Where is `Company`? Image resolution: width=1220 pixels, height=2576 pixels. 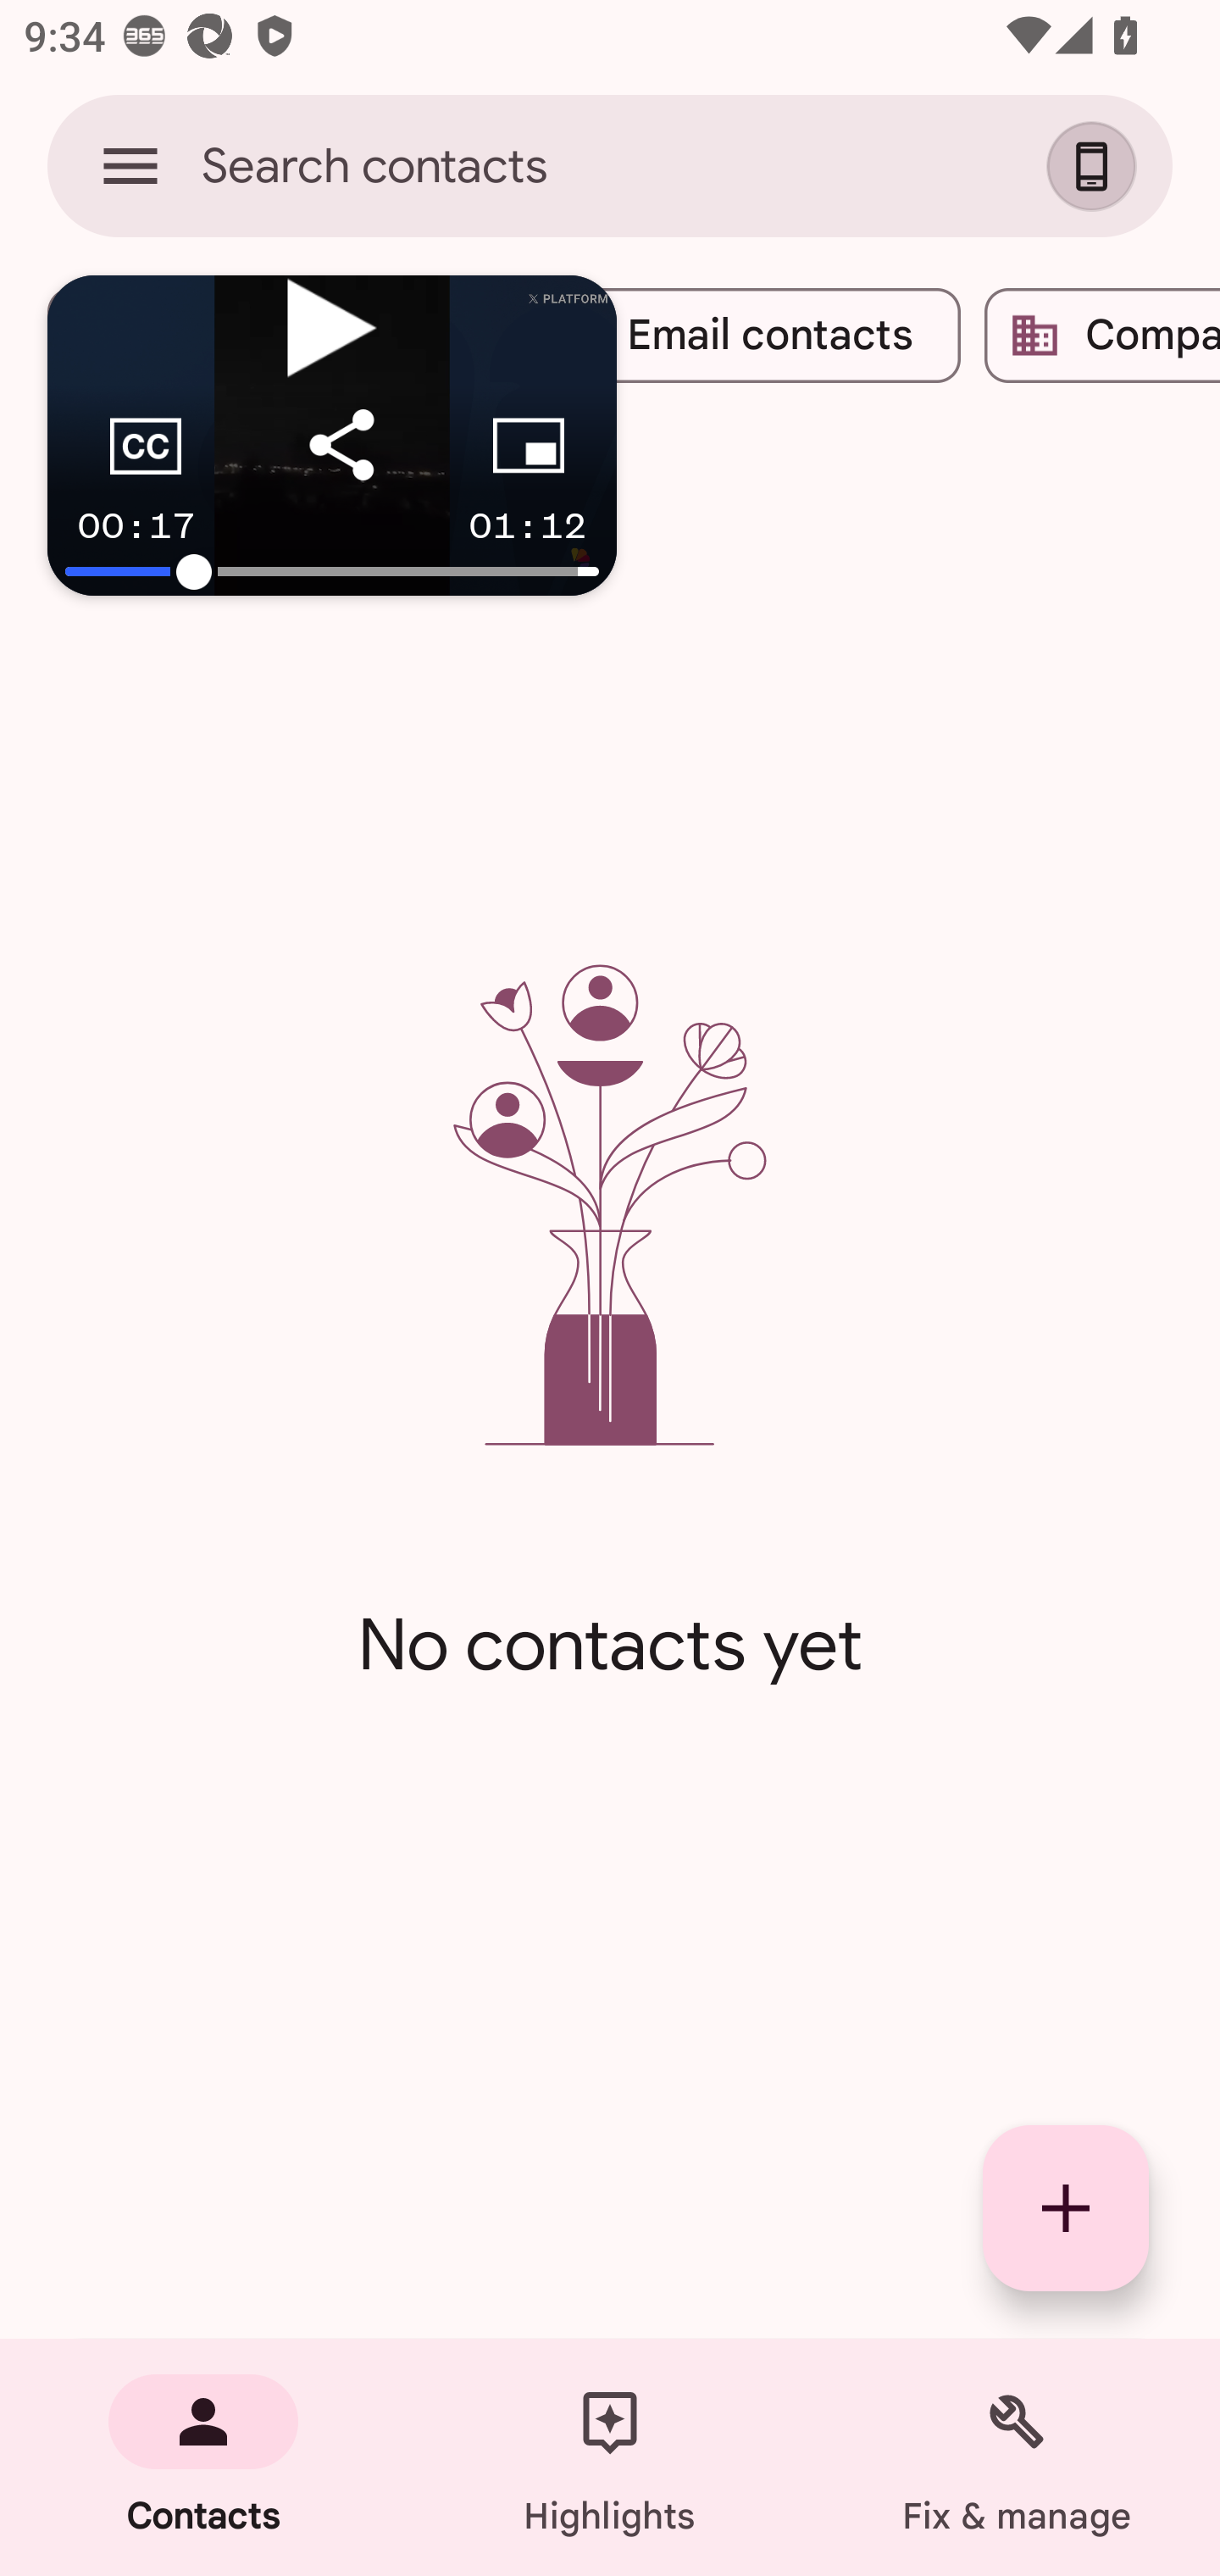
Company is located at coordinates (1102, 336).